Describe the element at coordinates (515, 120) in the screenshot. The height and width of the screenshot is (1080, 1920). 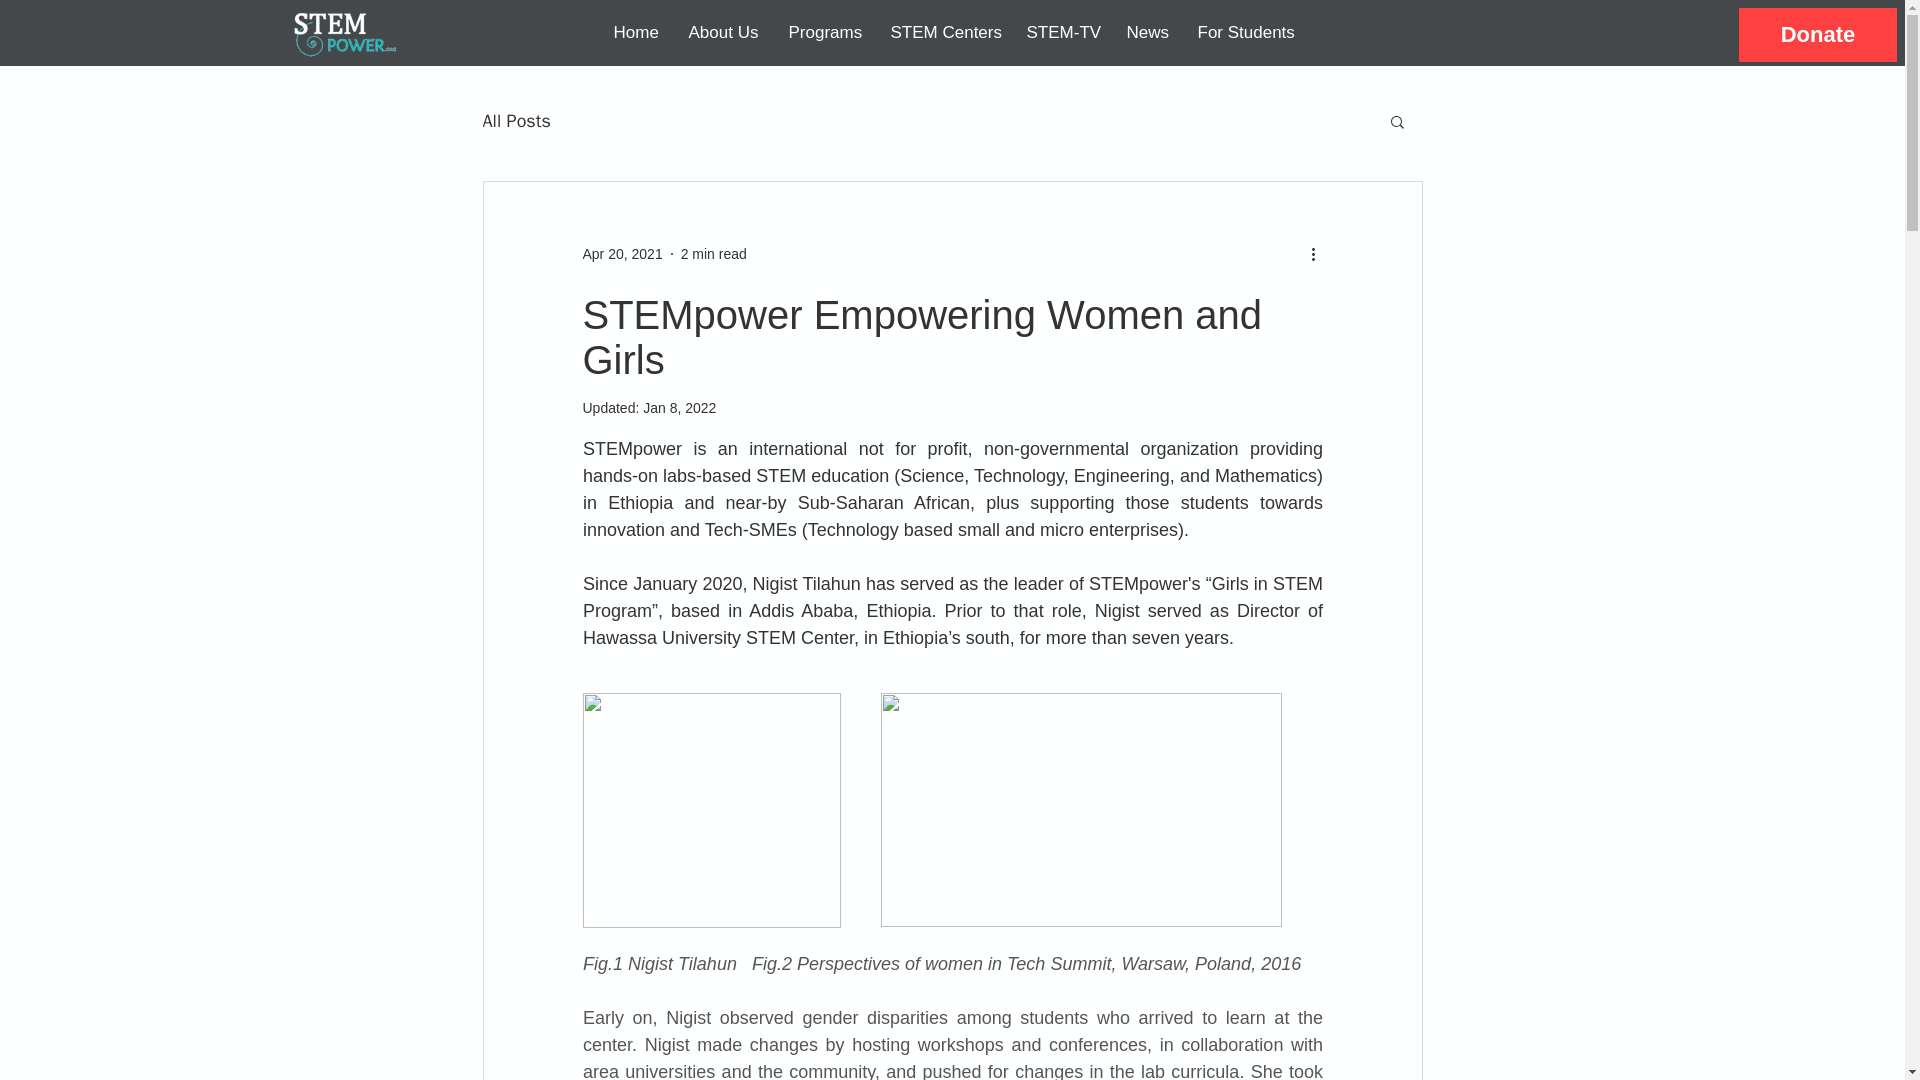
I see `All Posts` at that location.